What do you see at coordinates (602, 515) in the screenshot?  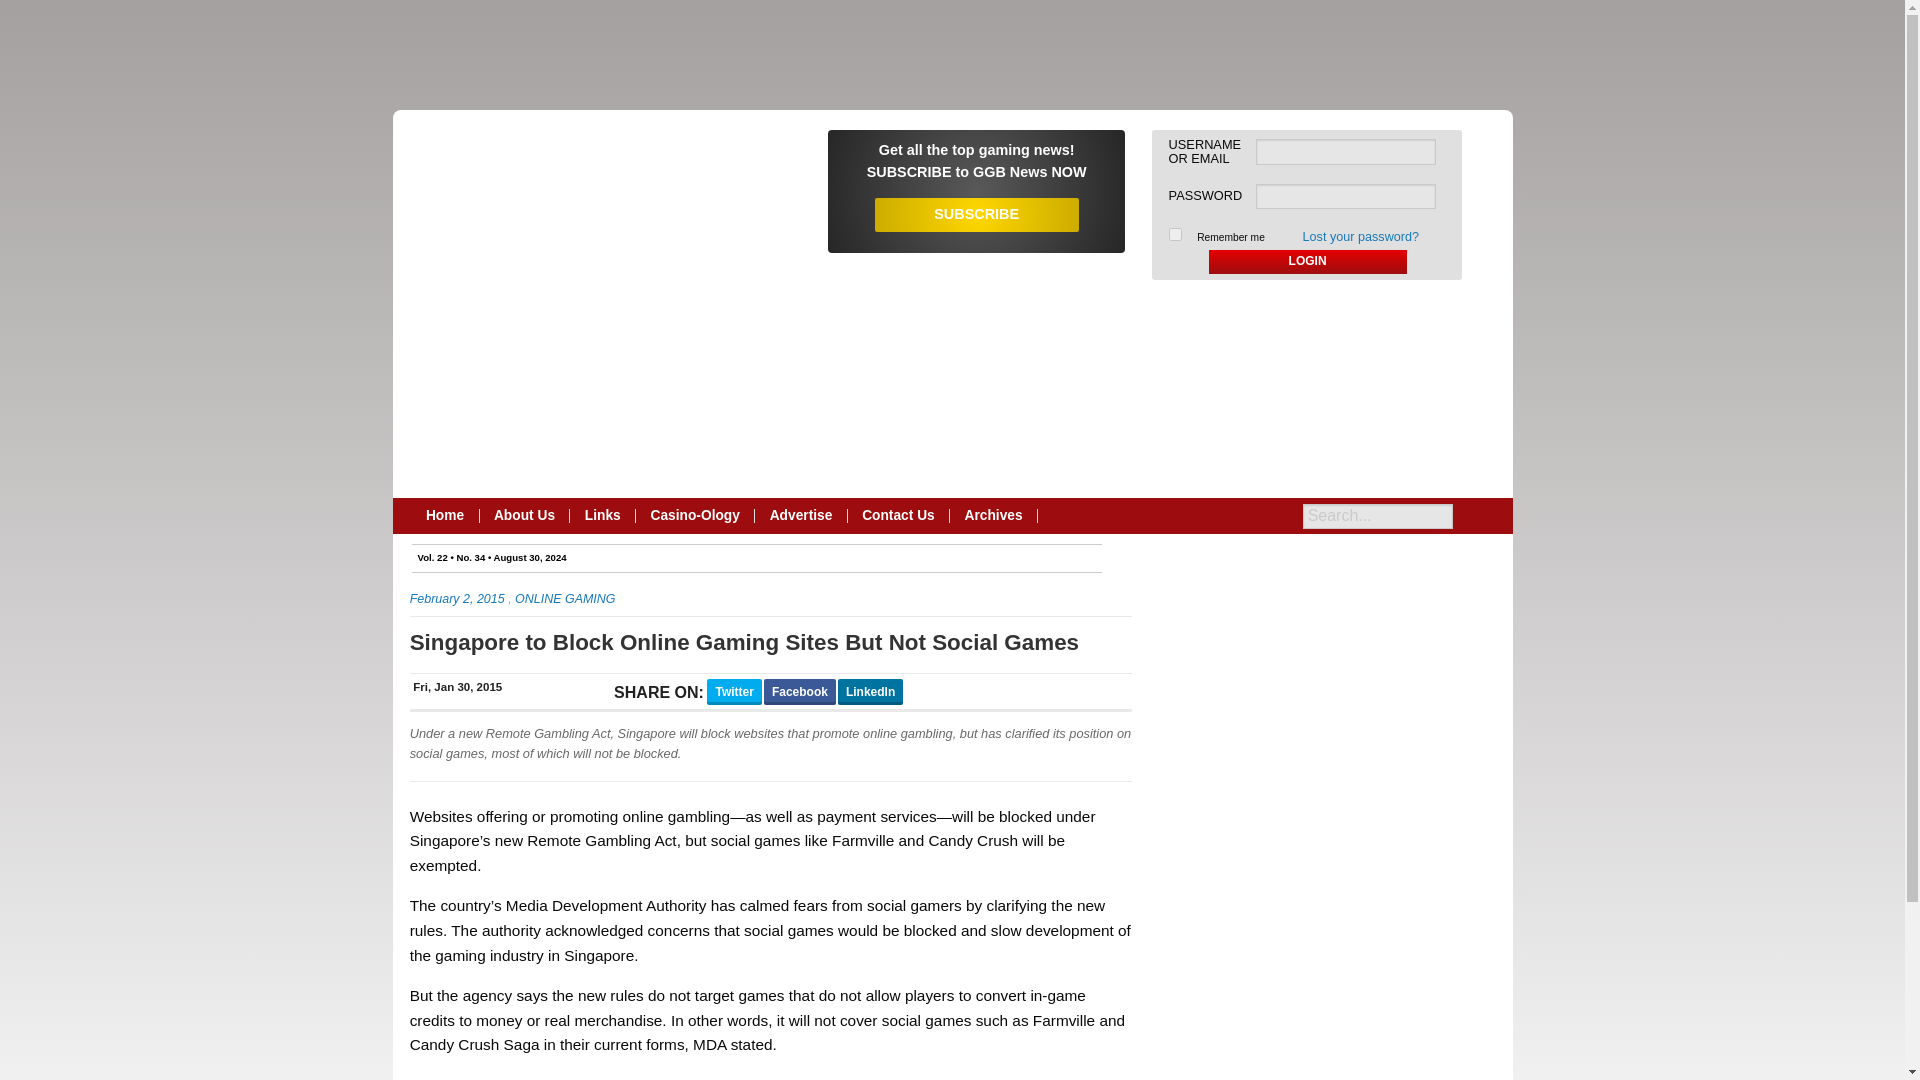 I see `Links` at bounding box center [602, 515].